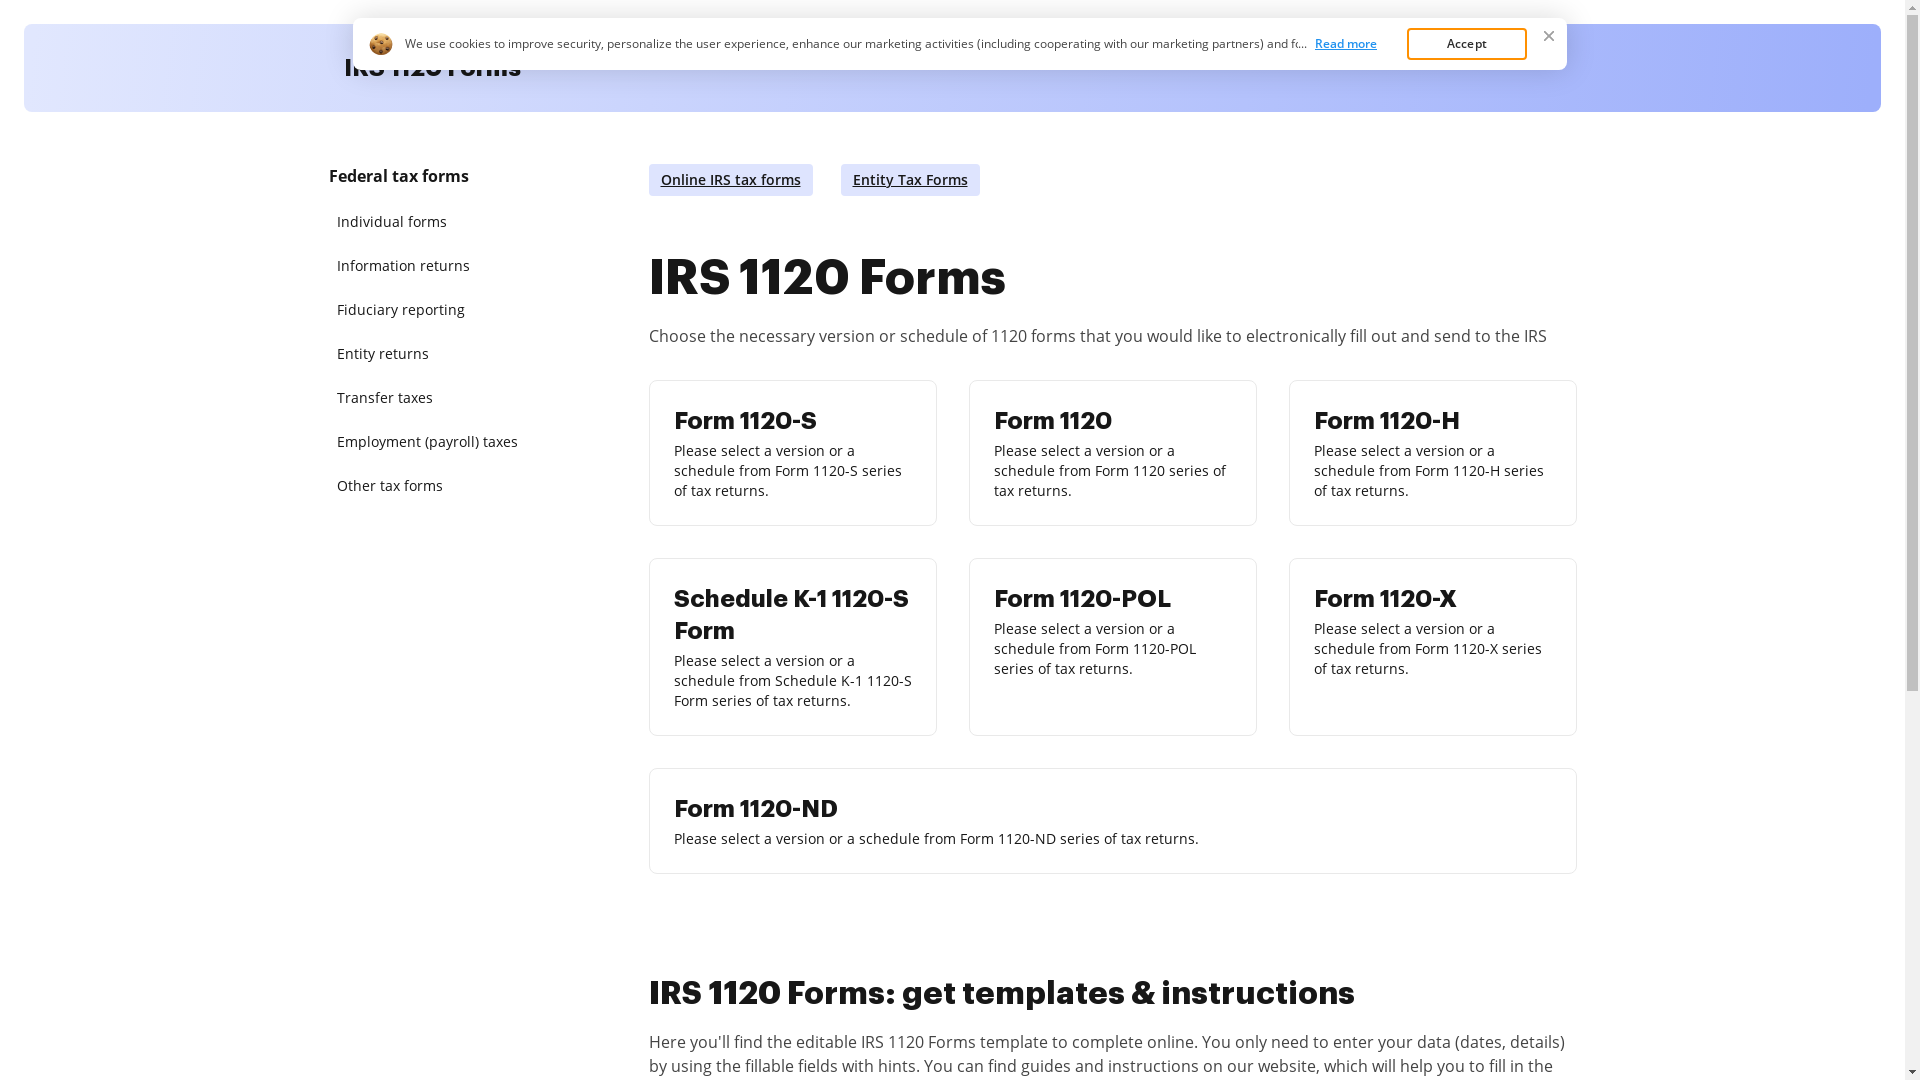  What do you see at coordinates (432, 310) in the screenshot?
I see `Fiduciary reporting` at bounding box center [432, 310].